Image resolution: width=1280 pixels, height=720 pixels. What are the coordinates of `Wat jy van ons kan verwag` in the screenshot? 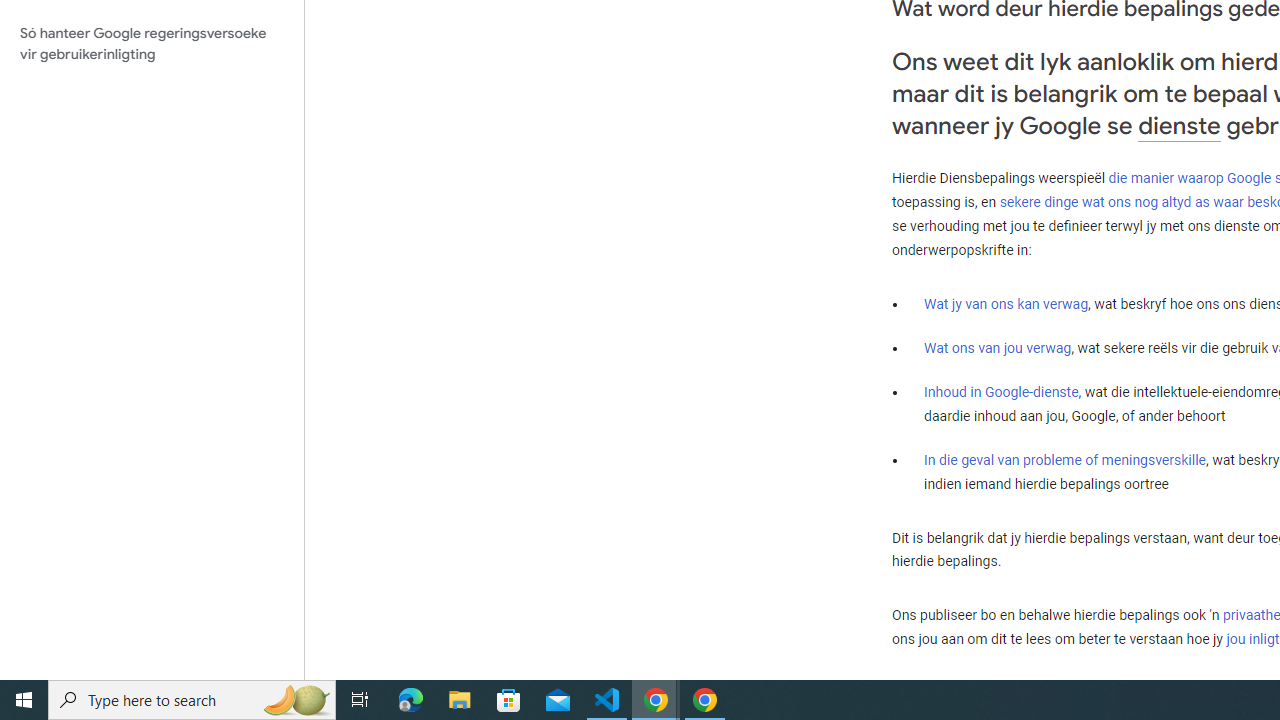 It's located at (1006, 304).